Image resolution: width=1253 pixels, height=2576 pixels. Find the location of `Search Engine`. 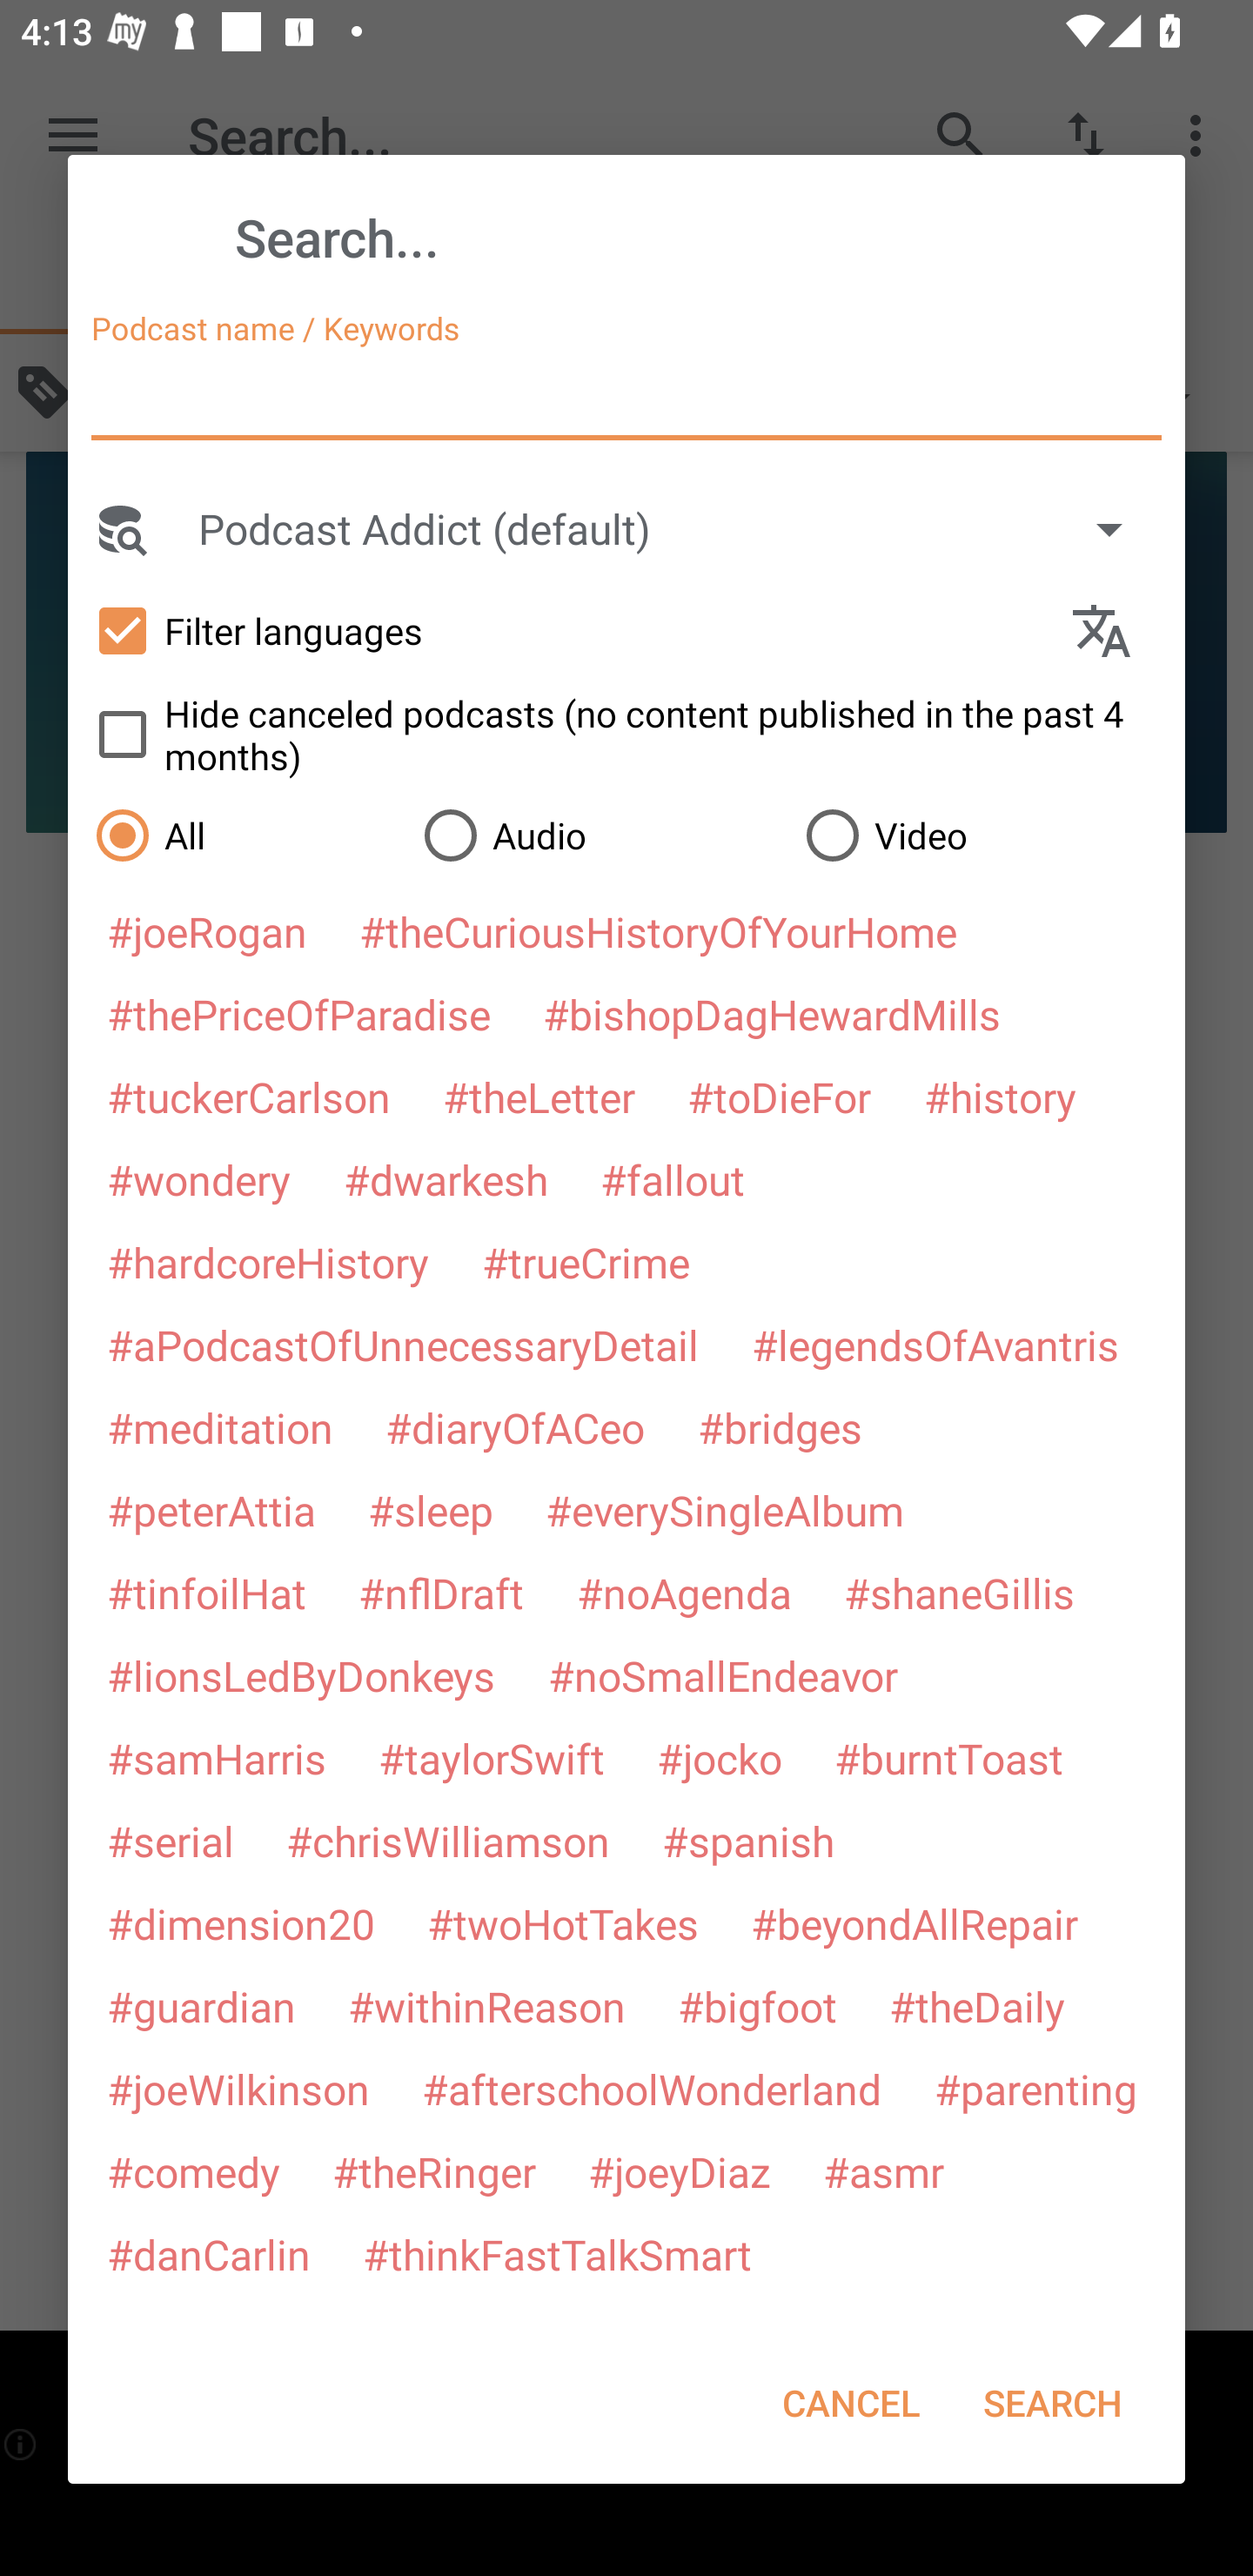

Search Engine is located at coordinates (120, 529).